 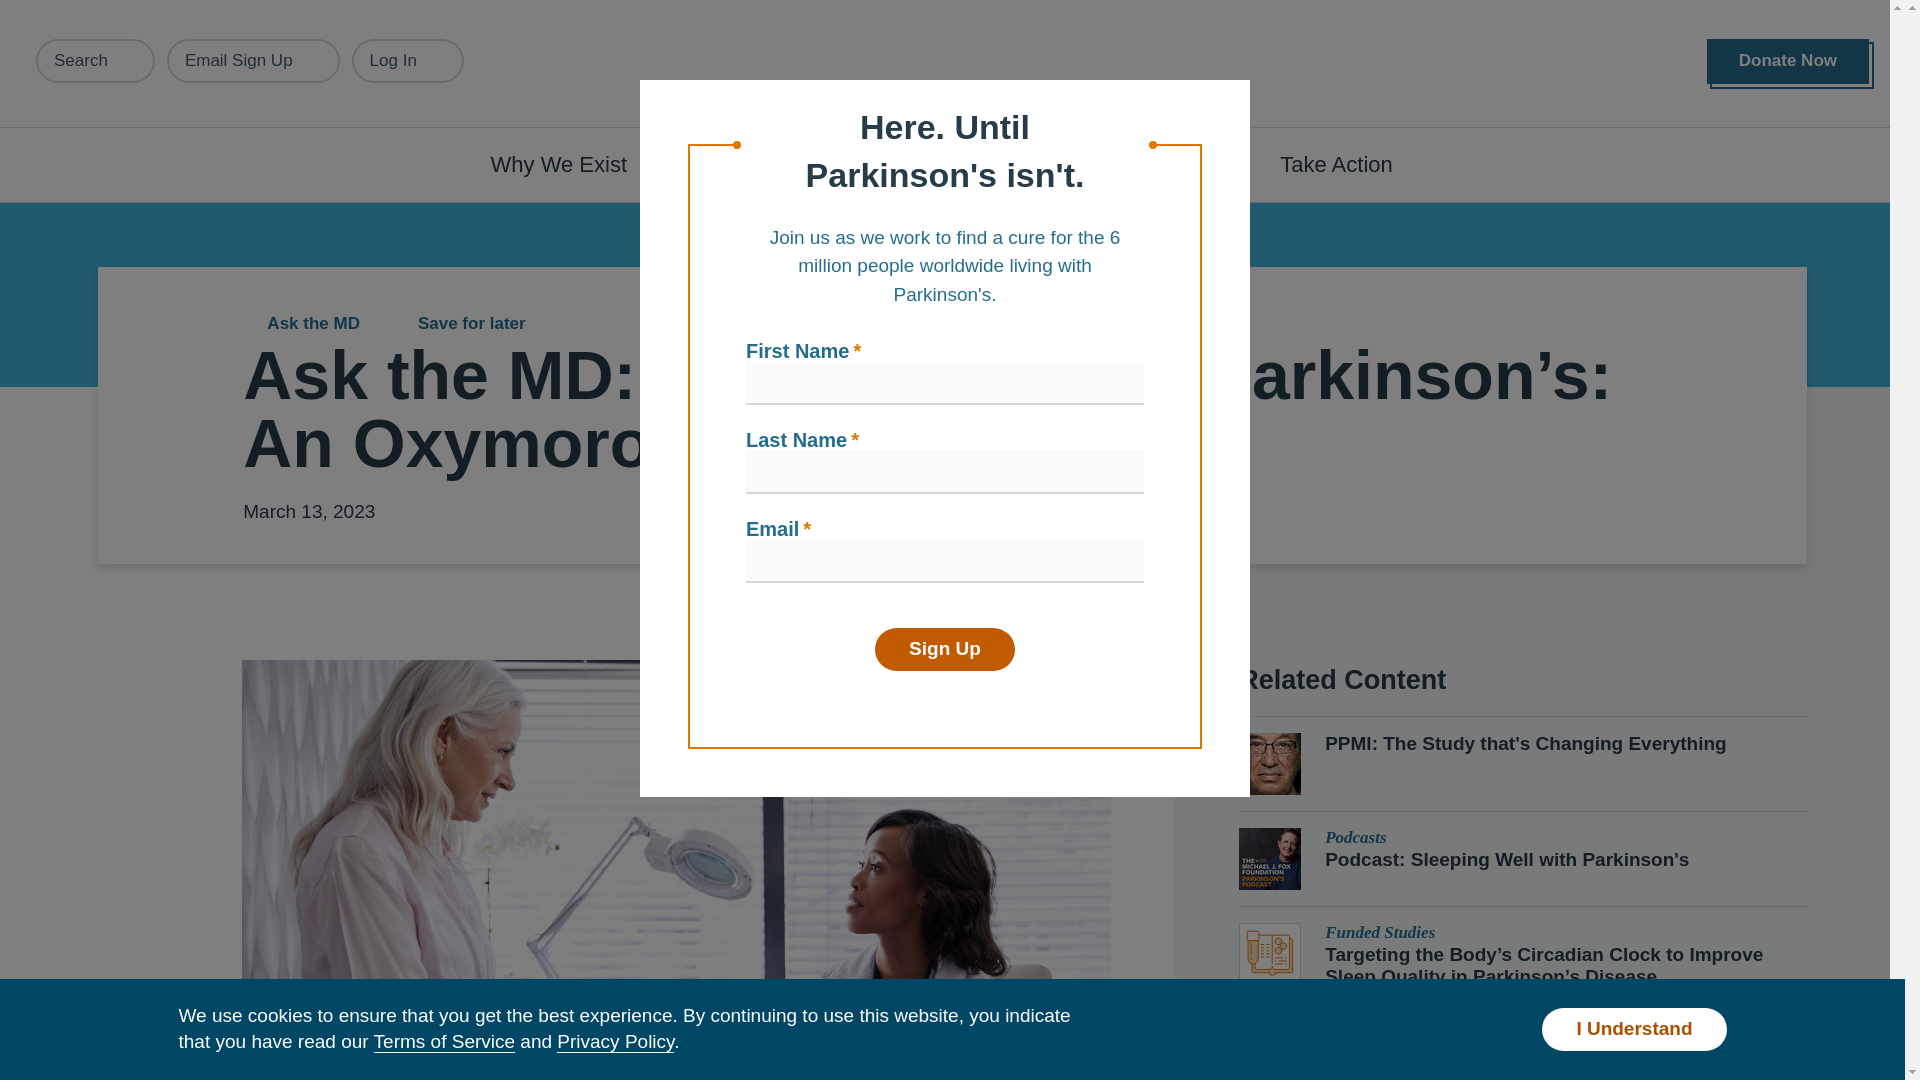 What do you see at coordinates (408, 60) in the screenshot?
I see `Log In` at bounding box center [408, 60].